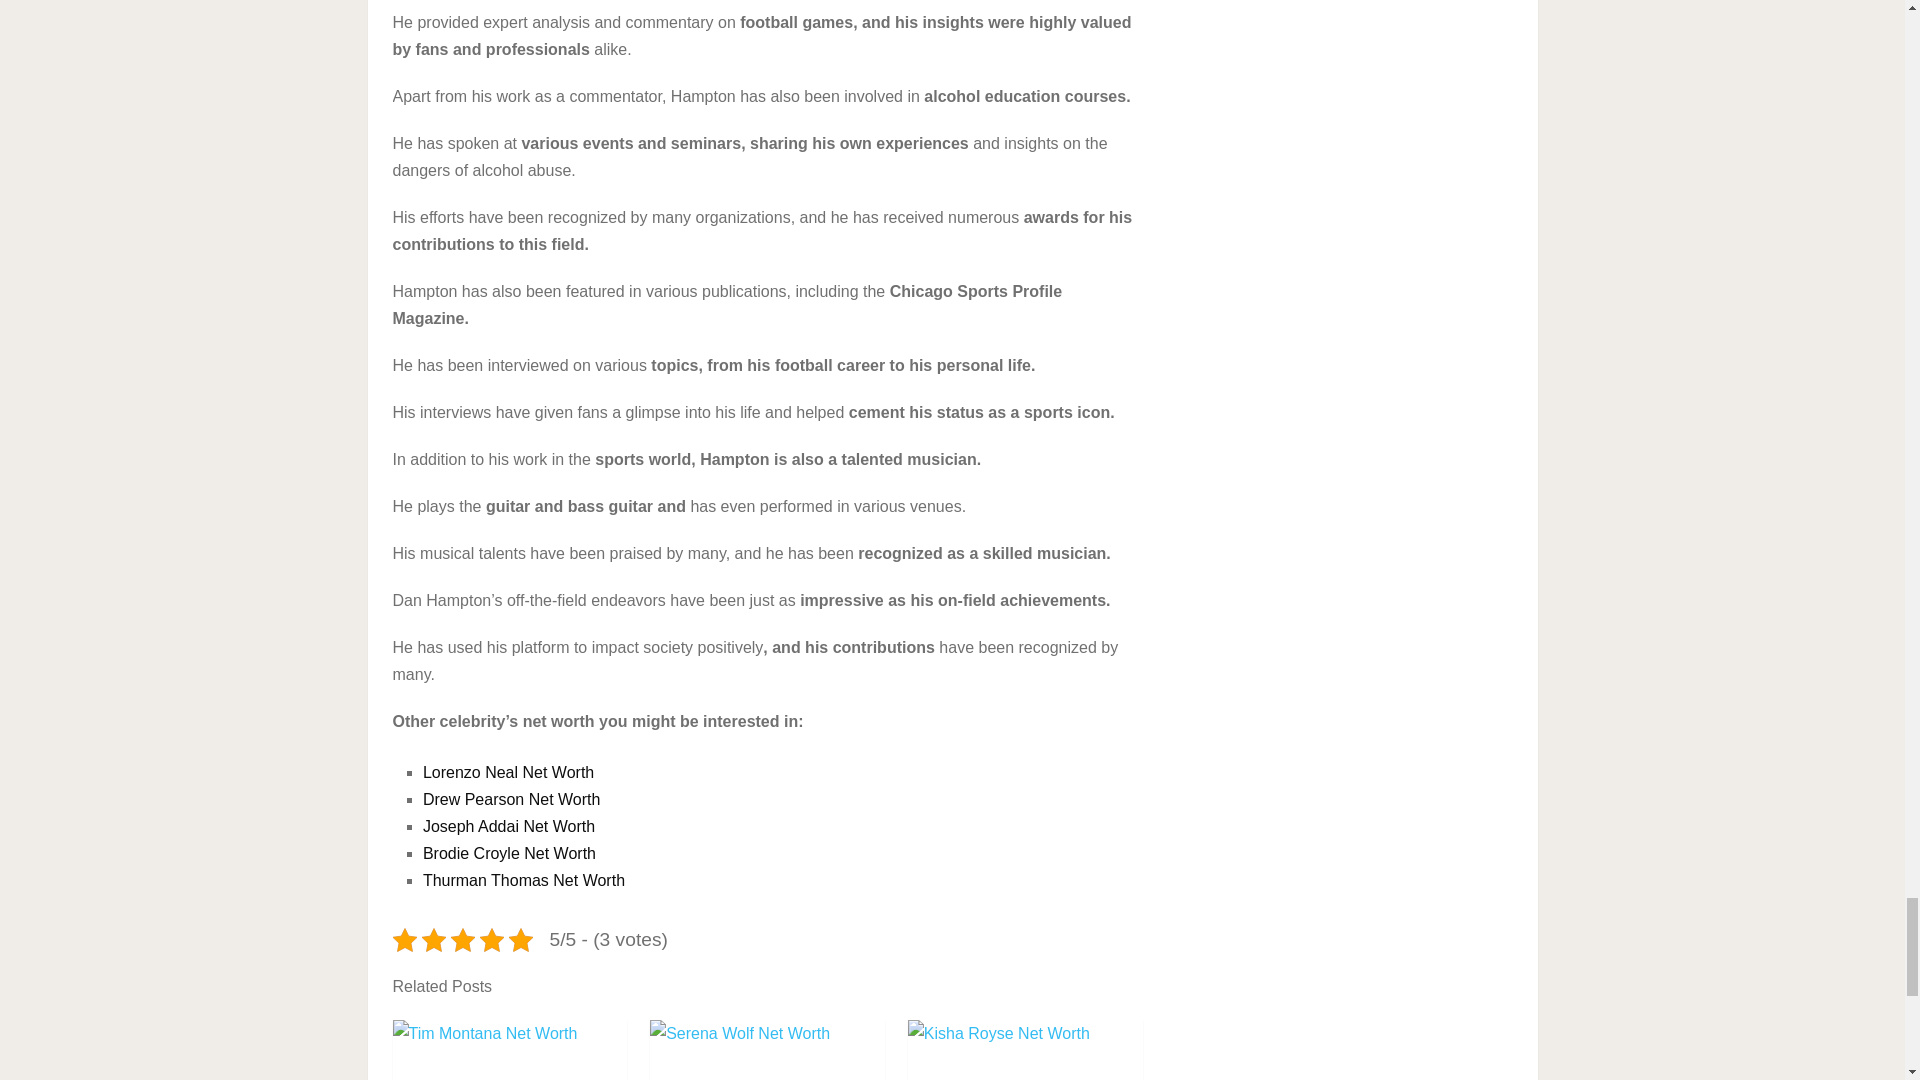 This screenshot has height=1080, width=1920. Describe the element at coordinates (508, 772) in the screenshot. I see `Lorenzo Neal Net Worth` at that location.